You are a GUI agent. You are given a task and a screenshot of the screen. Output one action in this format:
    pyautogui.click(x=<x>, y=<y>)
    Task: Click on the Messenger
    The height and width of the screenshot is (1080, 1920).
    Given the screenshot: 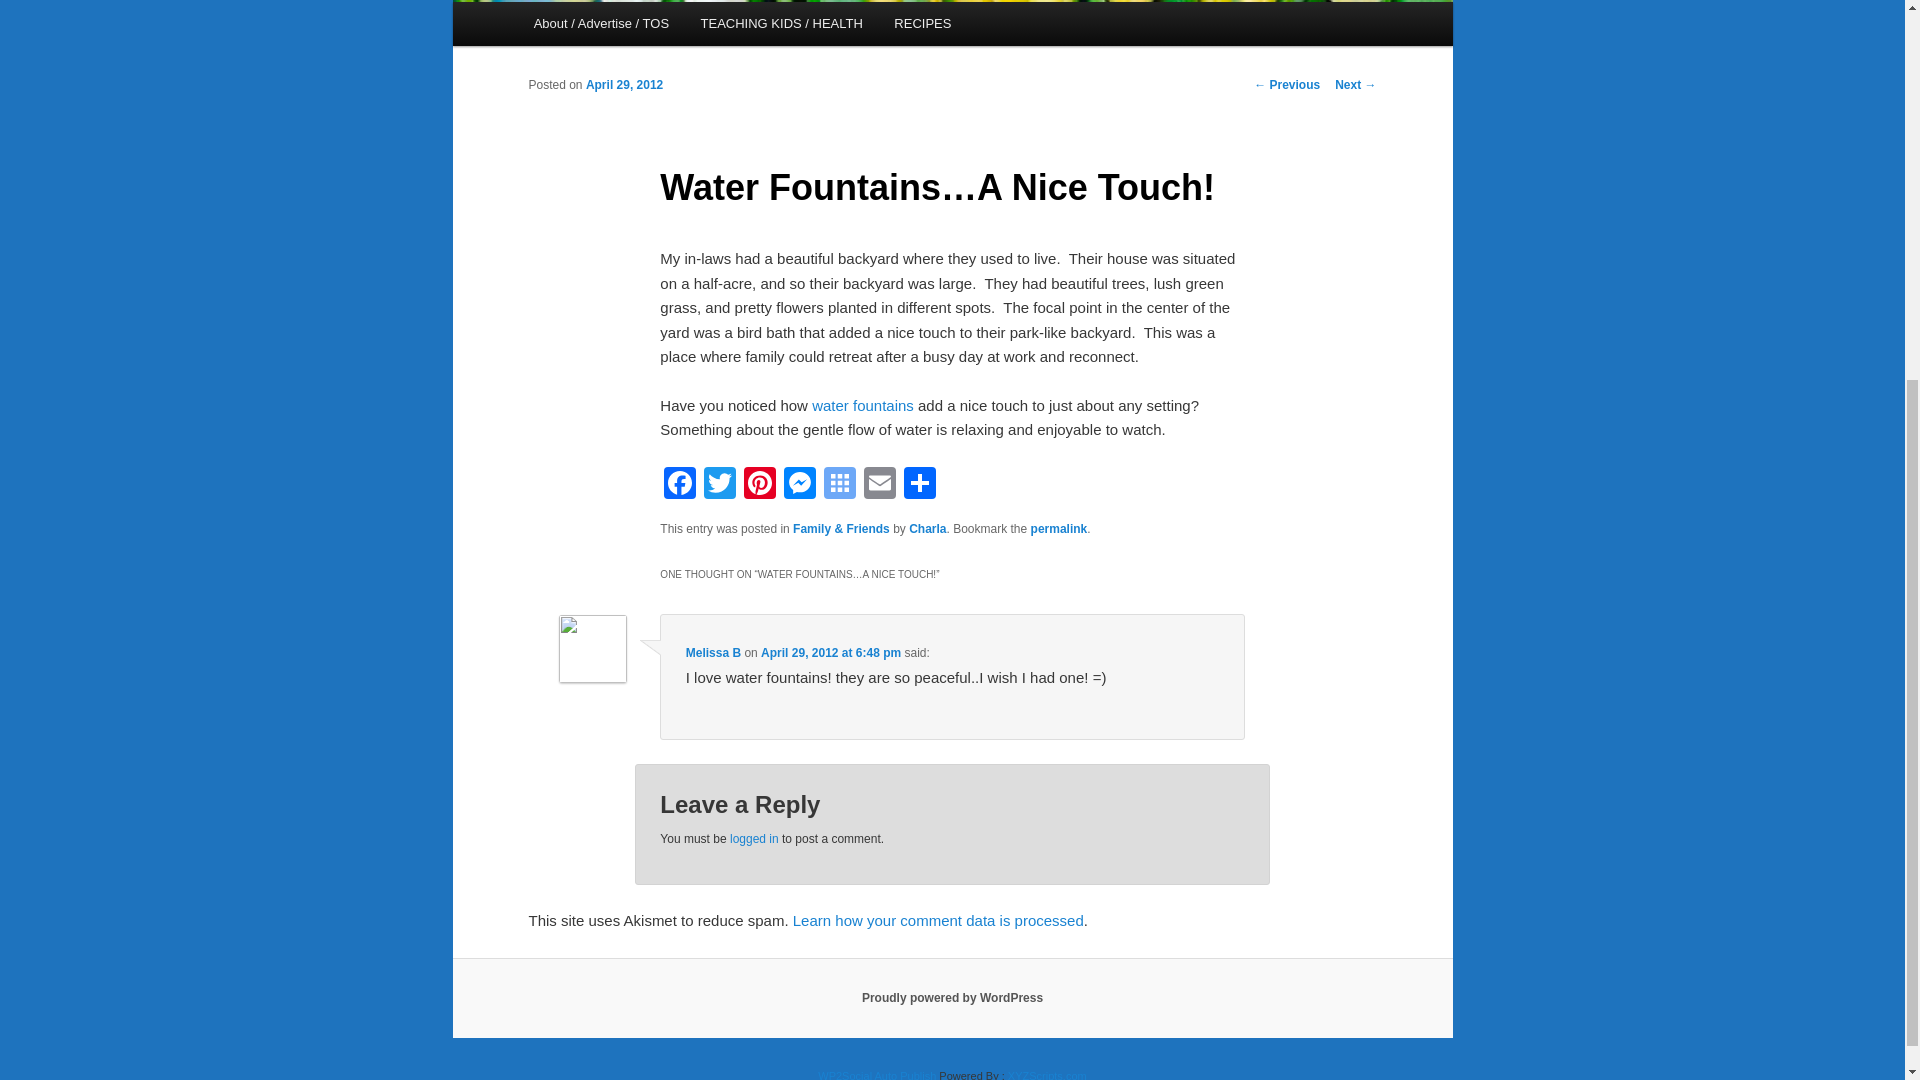 What is the action you would take?
    pyautogui.click(x=799, y=485)
    